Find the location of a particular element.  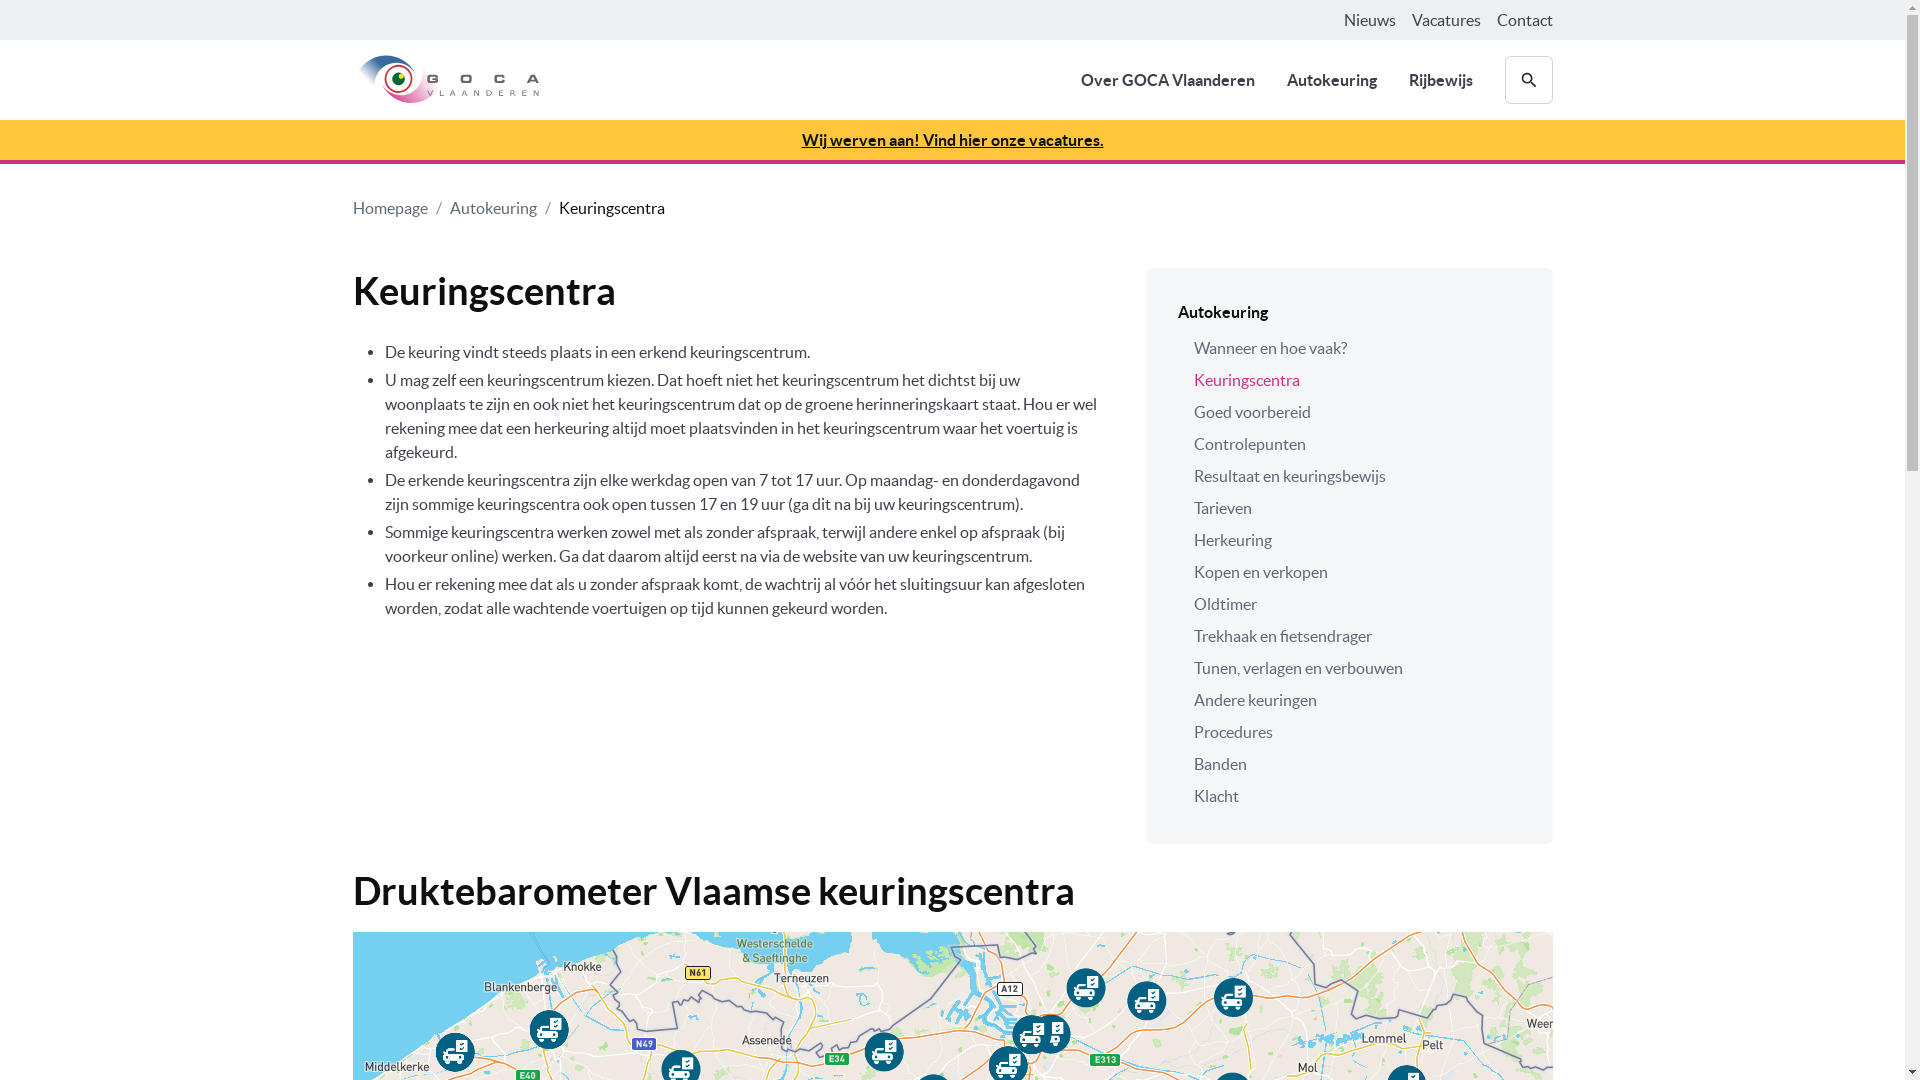

Contact is located at coordinates (1524, 20).